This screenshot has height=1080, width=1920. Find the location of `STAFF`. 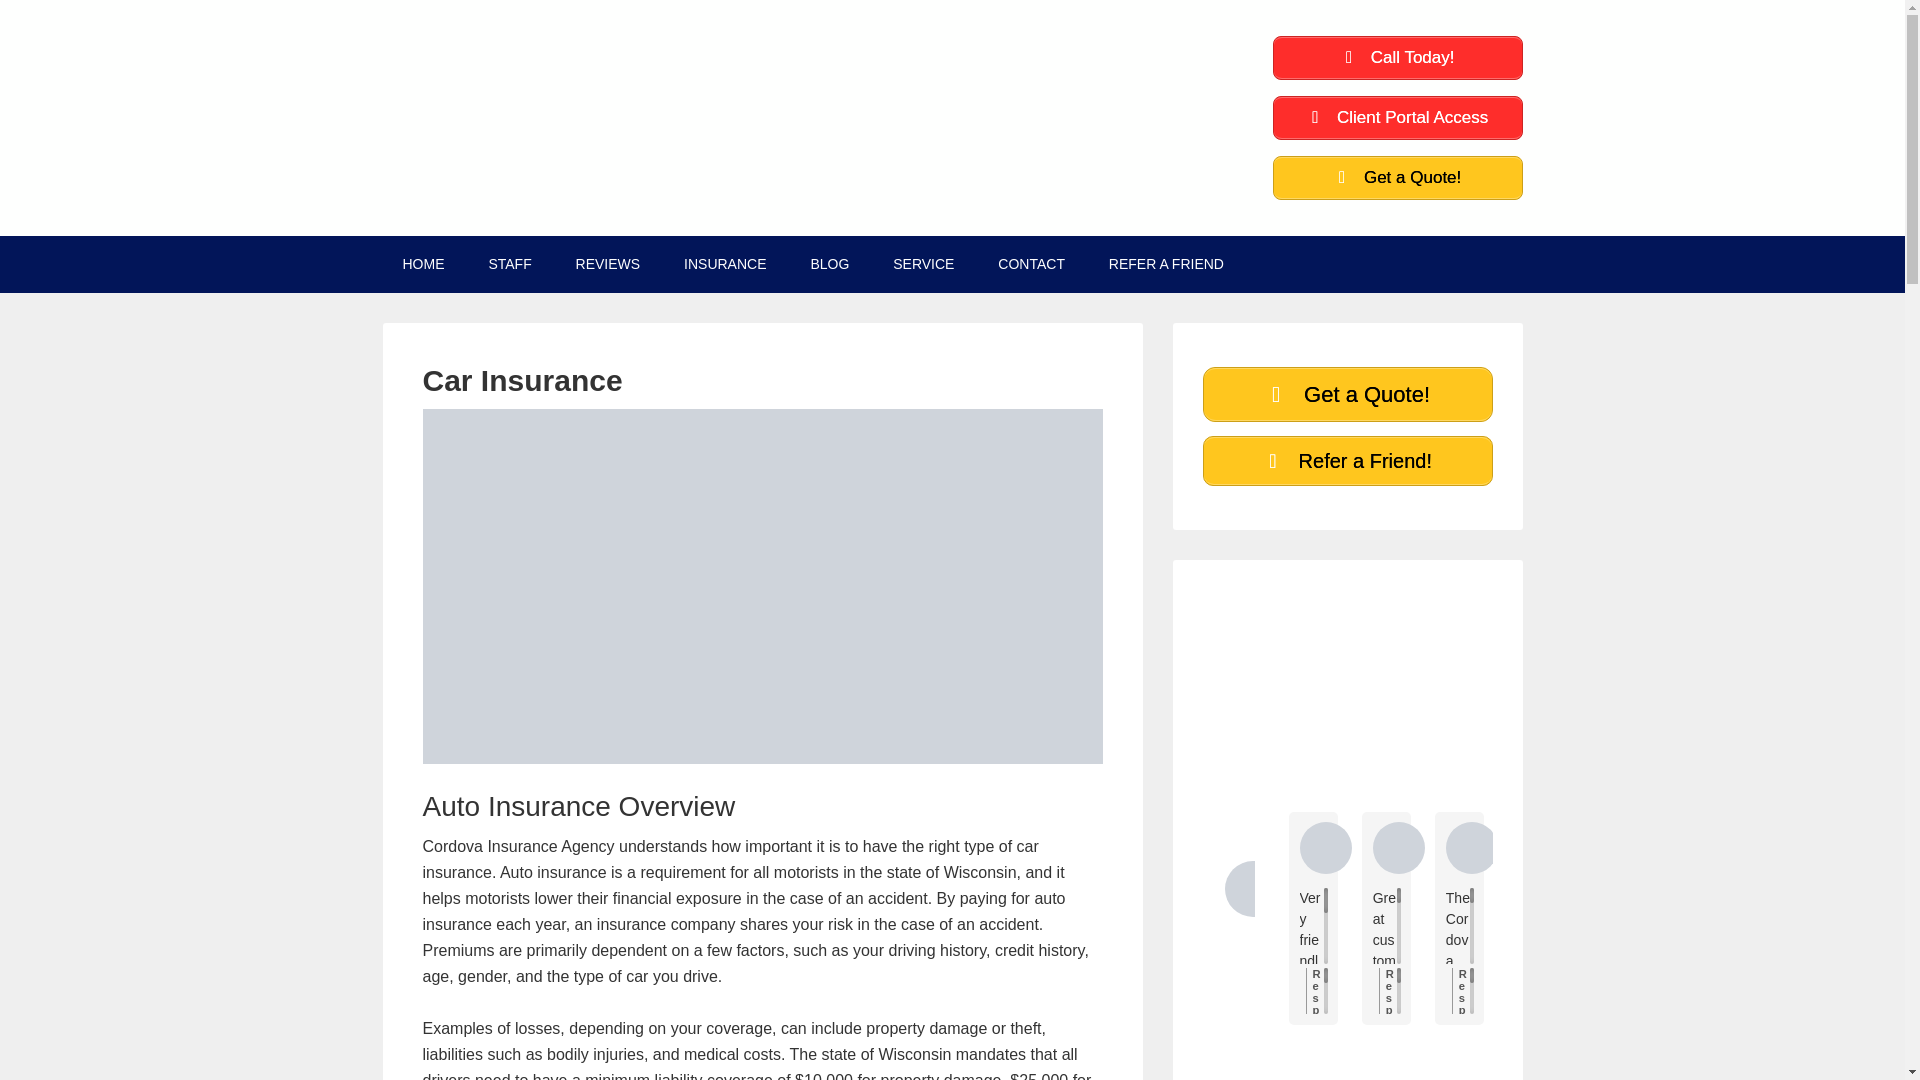

STAFF is located at coordinates (510, 264).